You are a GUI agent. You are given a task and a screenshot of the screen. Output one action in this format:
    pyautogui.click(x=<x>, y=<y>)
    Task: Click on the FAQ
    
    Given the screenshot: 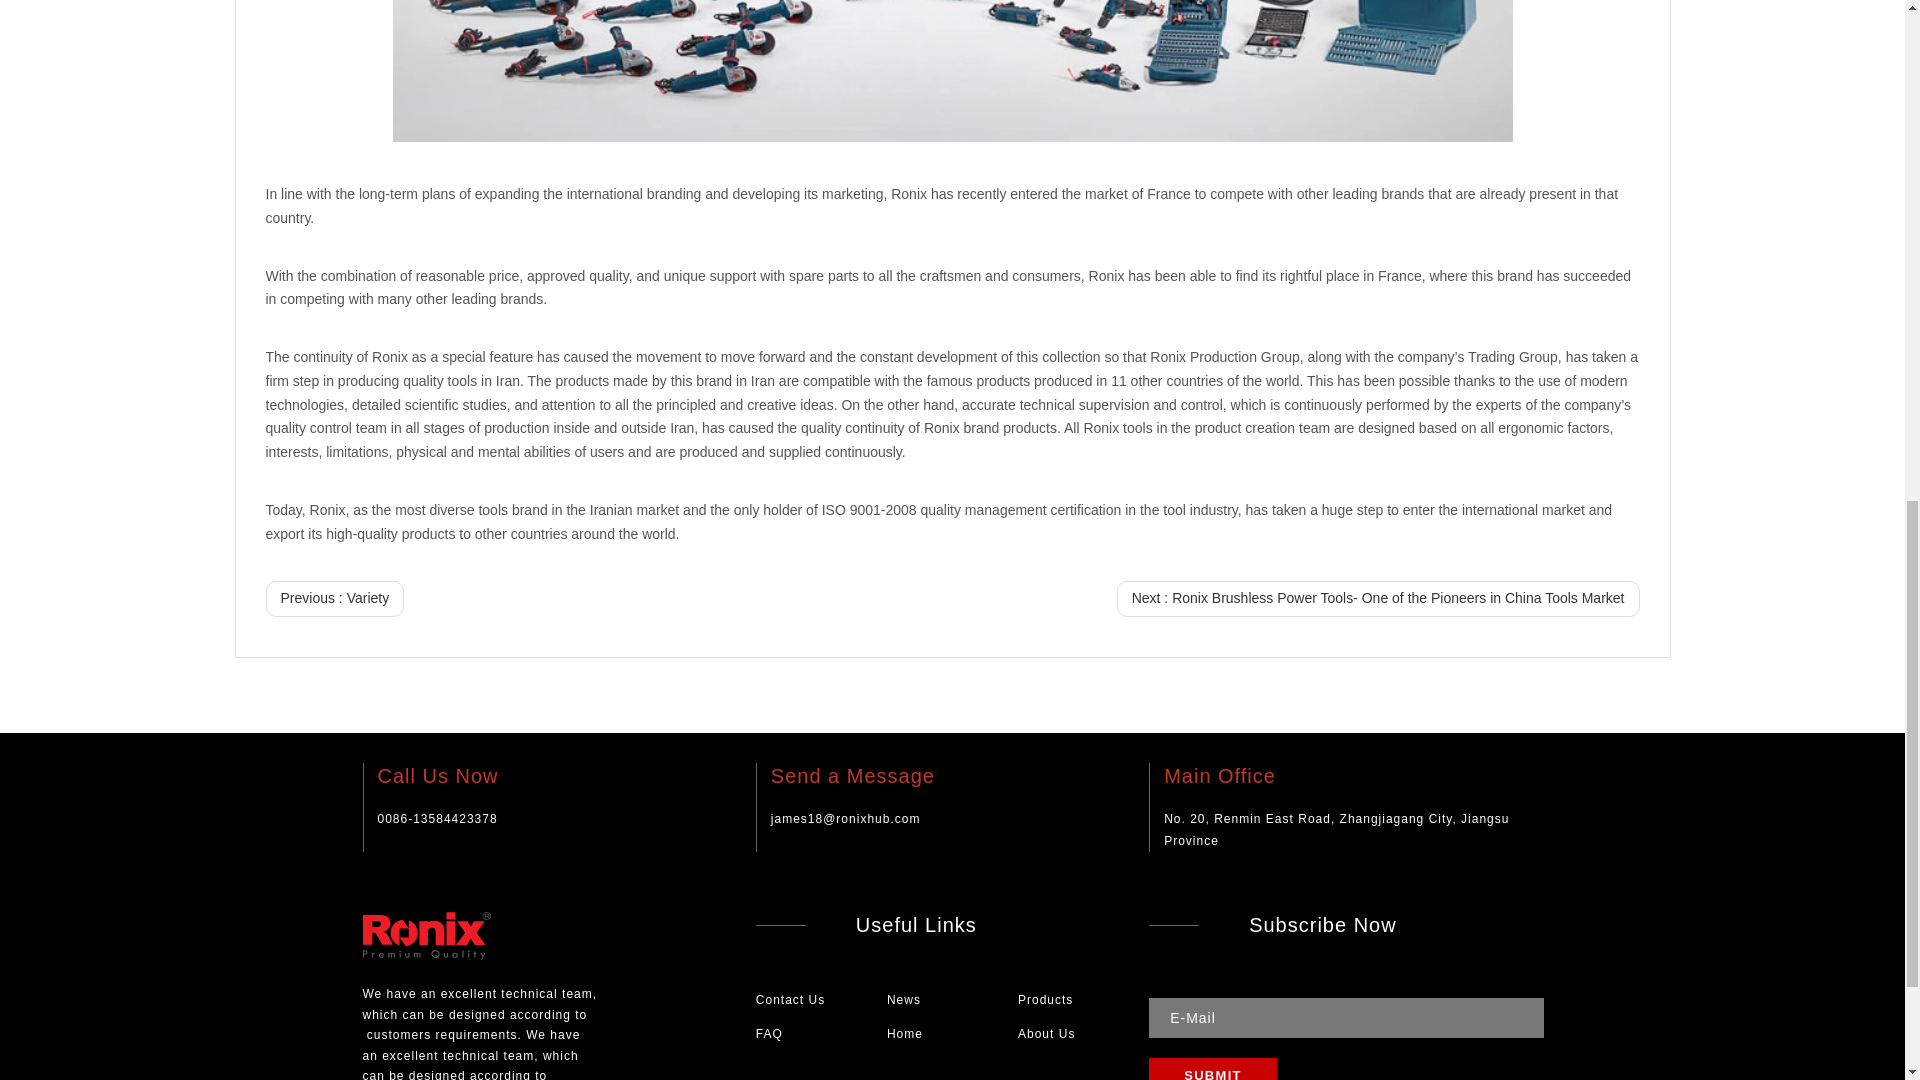 What is the action you would take?
    pyautogui.click(x=770, y=1034)
    